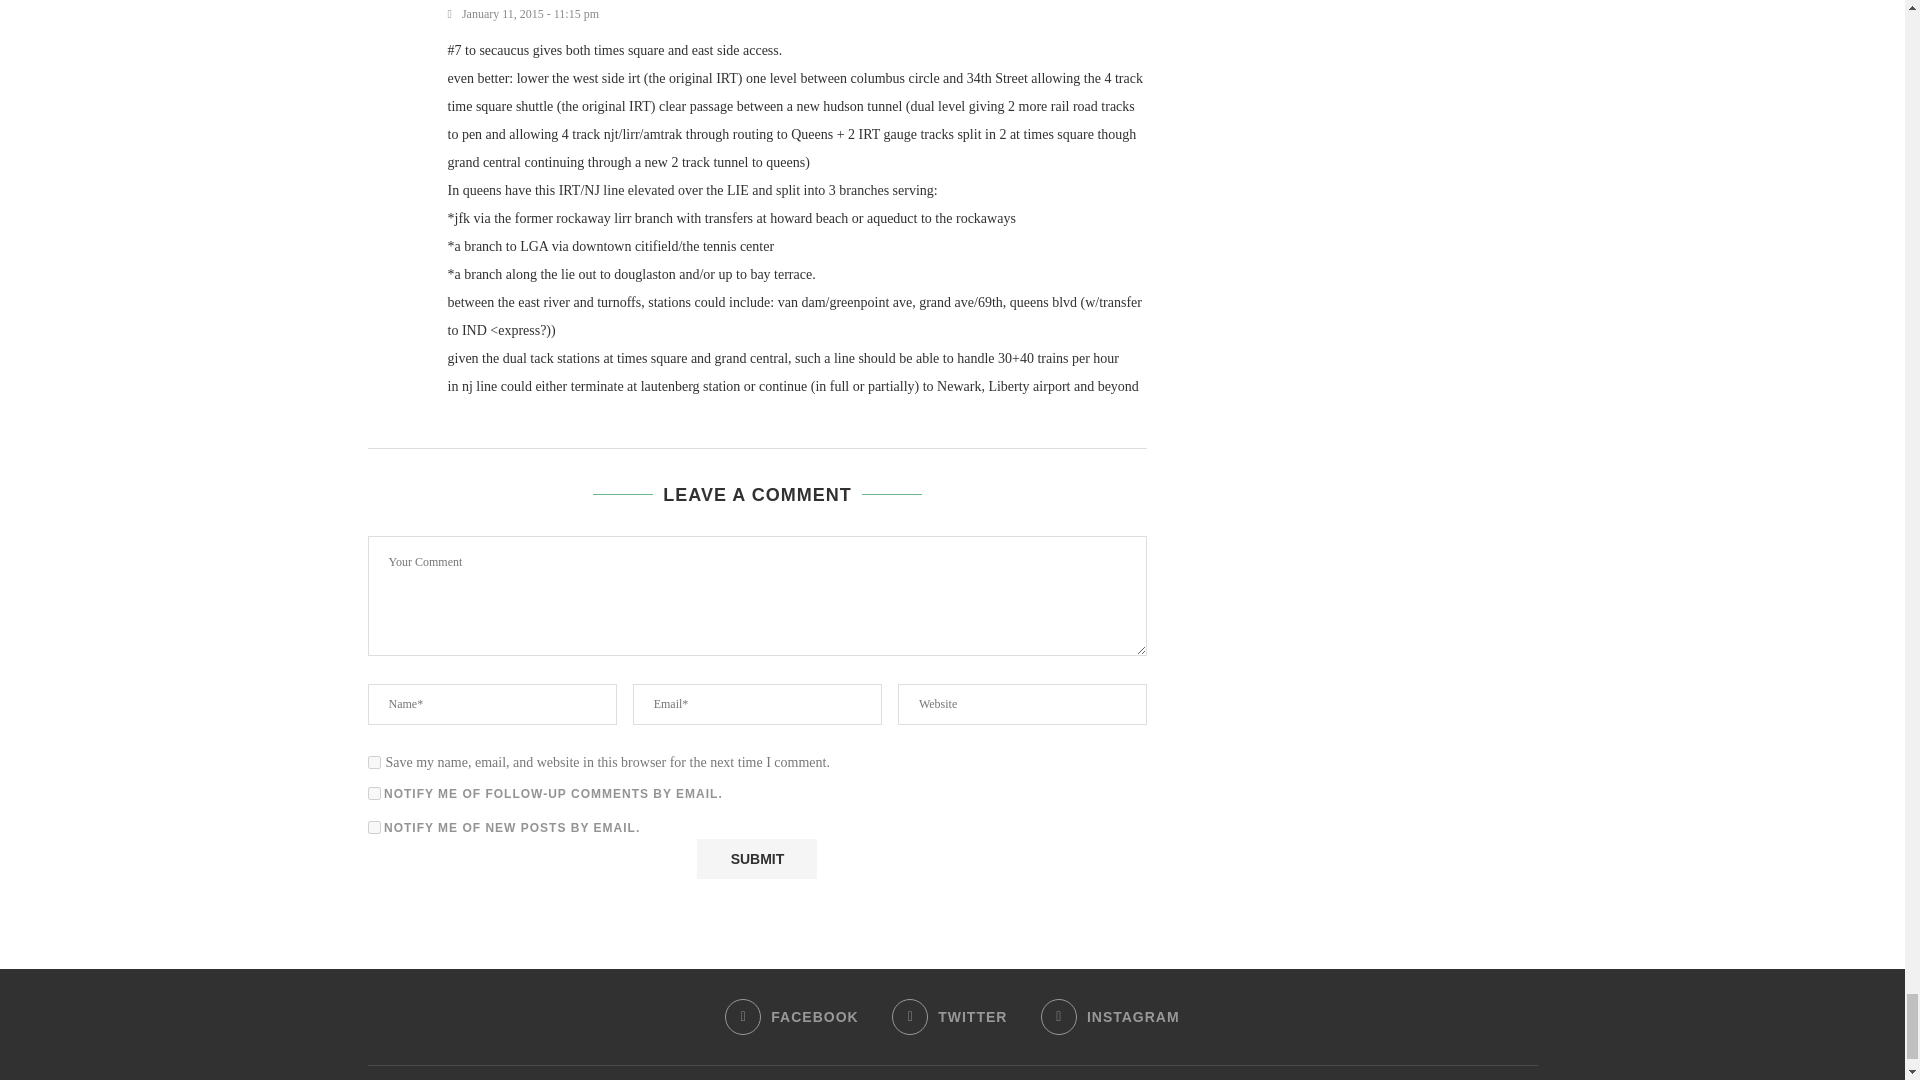  I want to click on Submit, so click(756, 859).